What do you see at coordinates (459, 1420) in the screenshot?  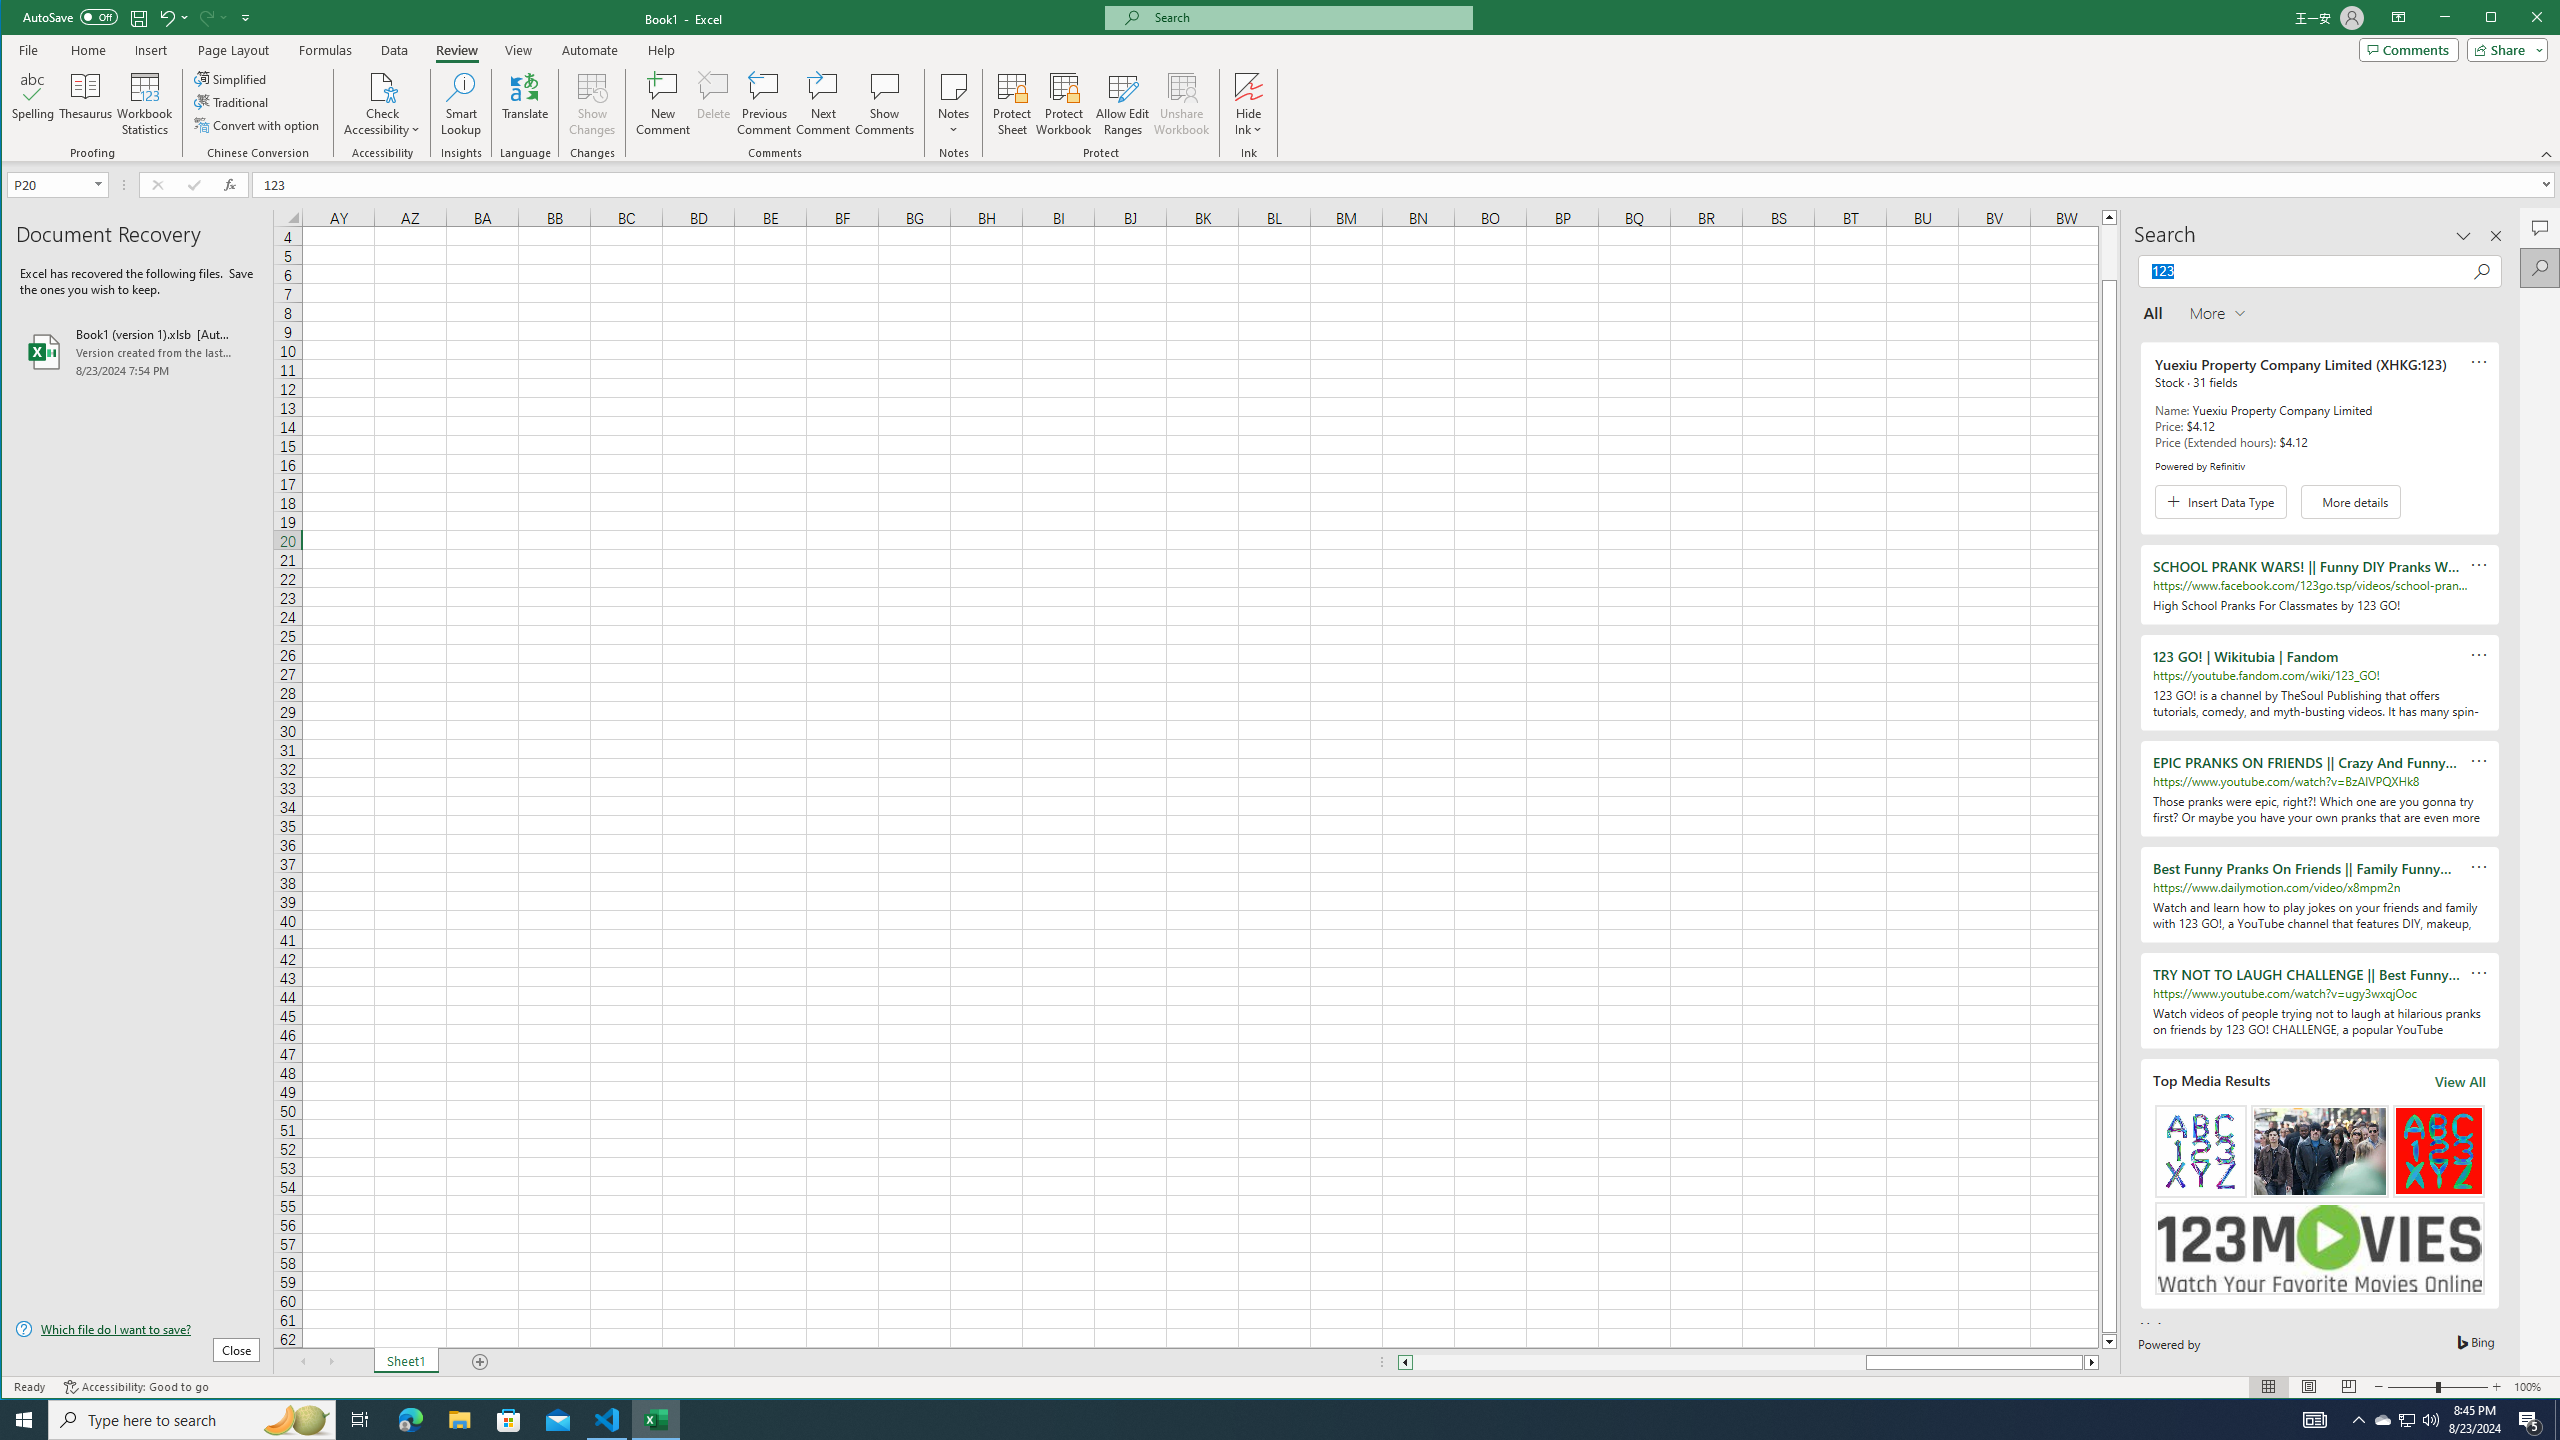 I see `File Explorer` at bounding box center [459, 1420].